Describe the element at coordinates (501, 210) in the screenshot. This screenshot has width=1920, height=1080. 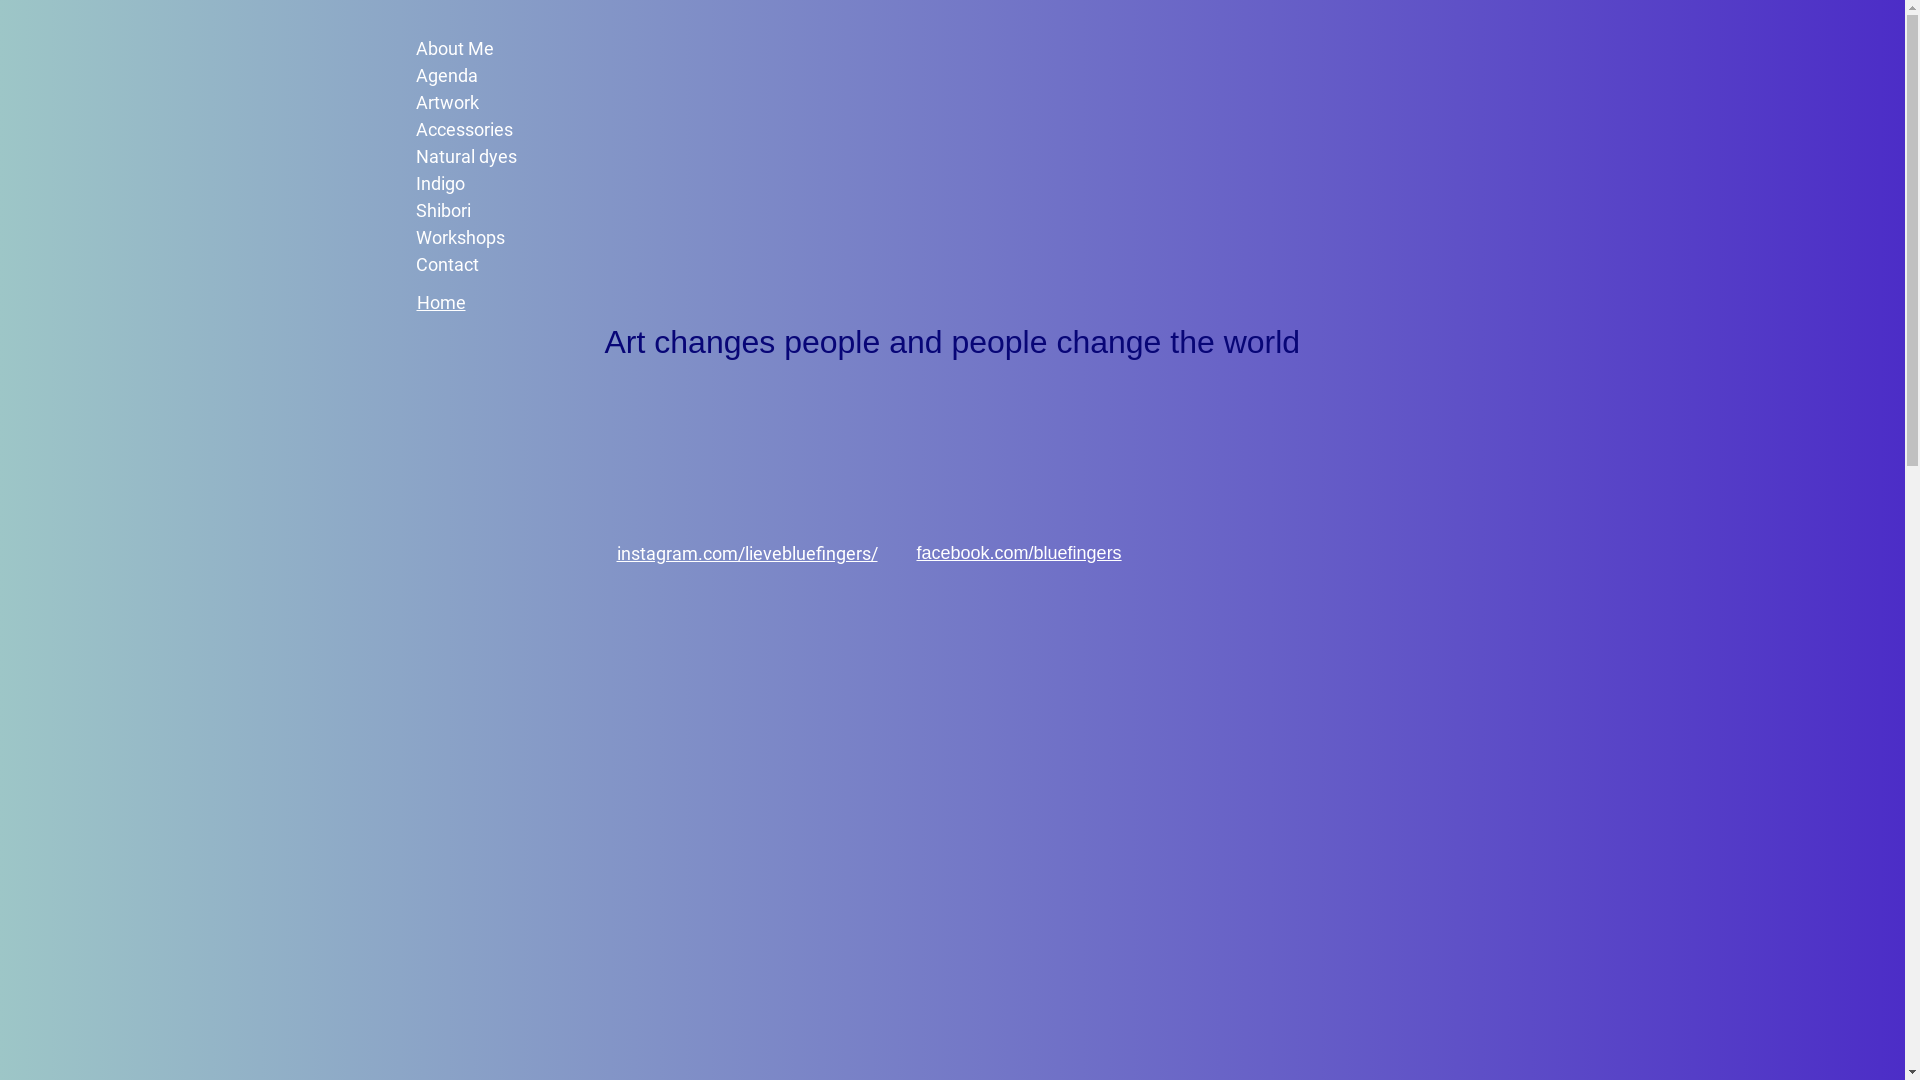
I see `Shibori` at that location.